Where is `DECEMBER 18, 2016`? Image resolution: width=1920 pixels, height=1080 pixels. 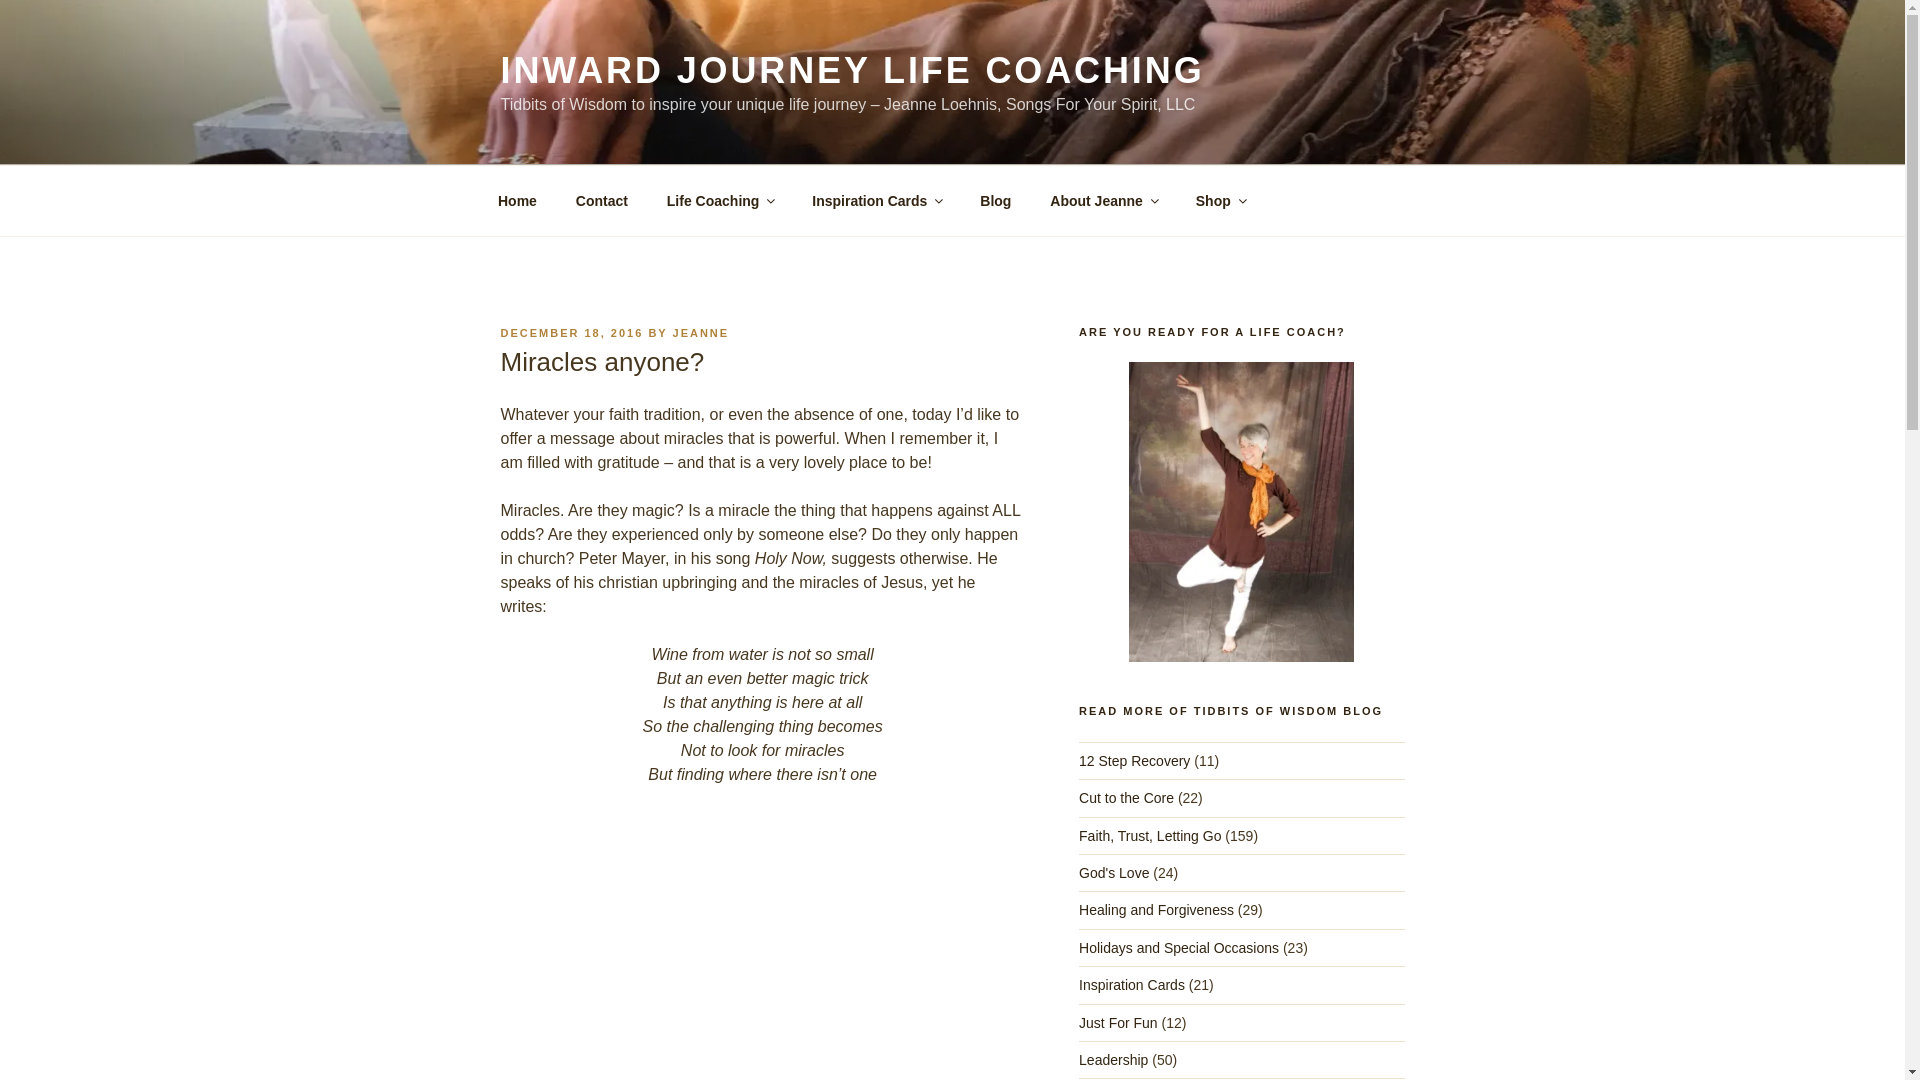
DECEMBER 18, 2016 is located at coordinates (571, 333).